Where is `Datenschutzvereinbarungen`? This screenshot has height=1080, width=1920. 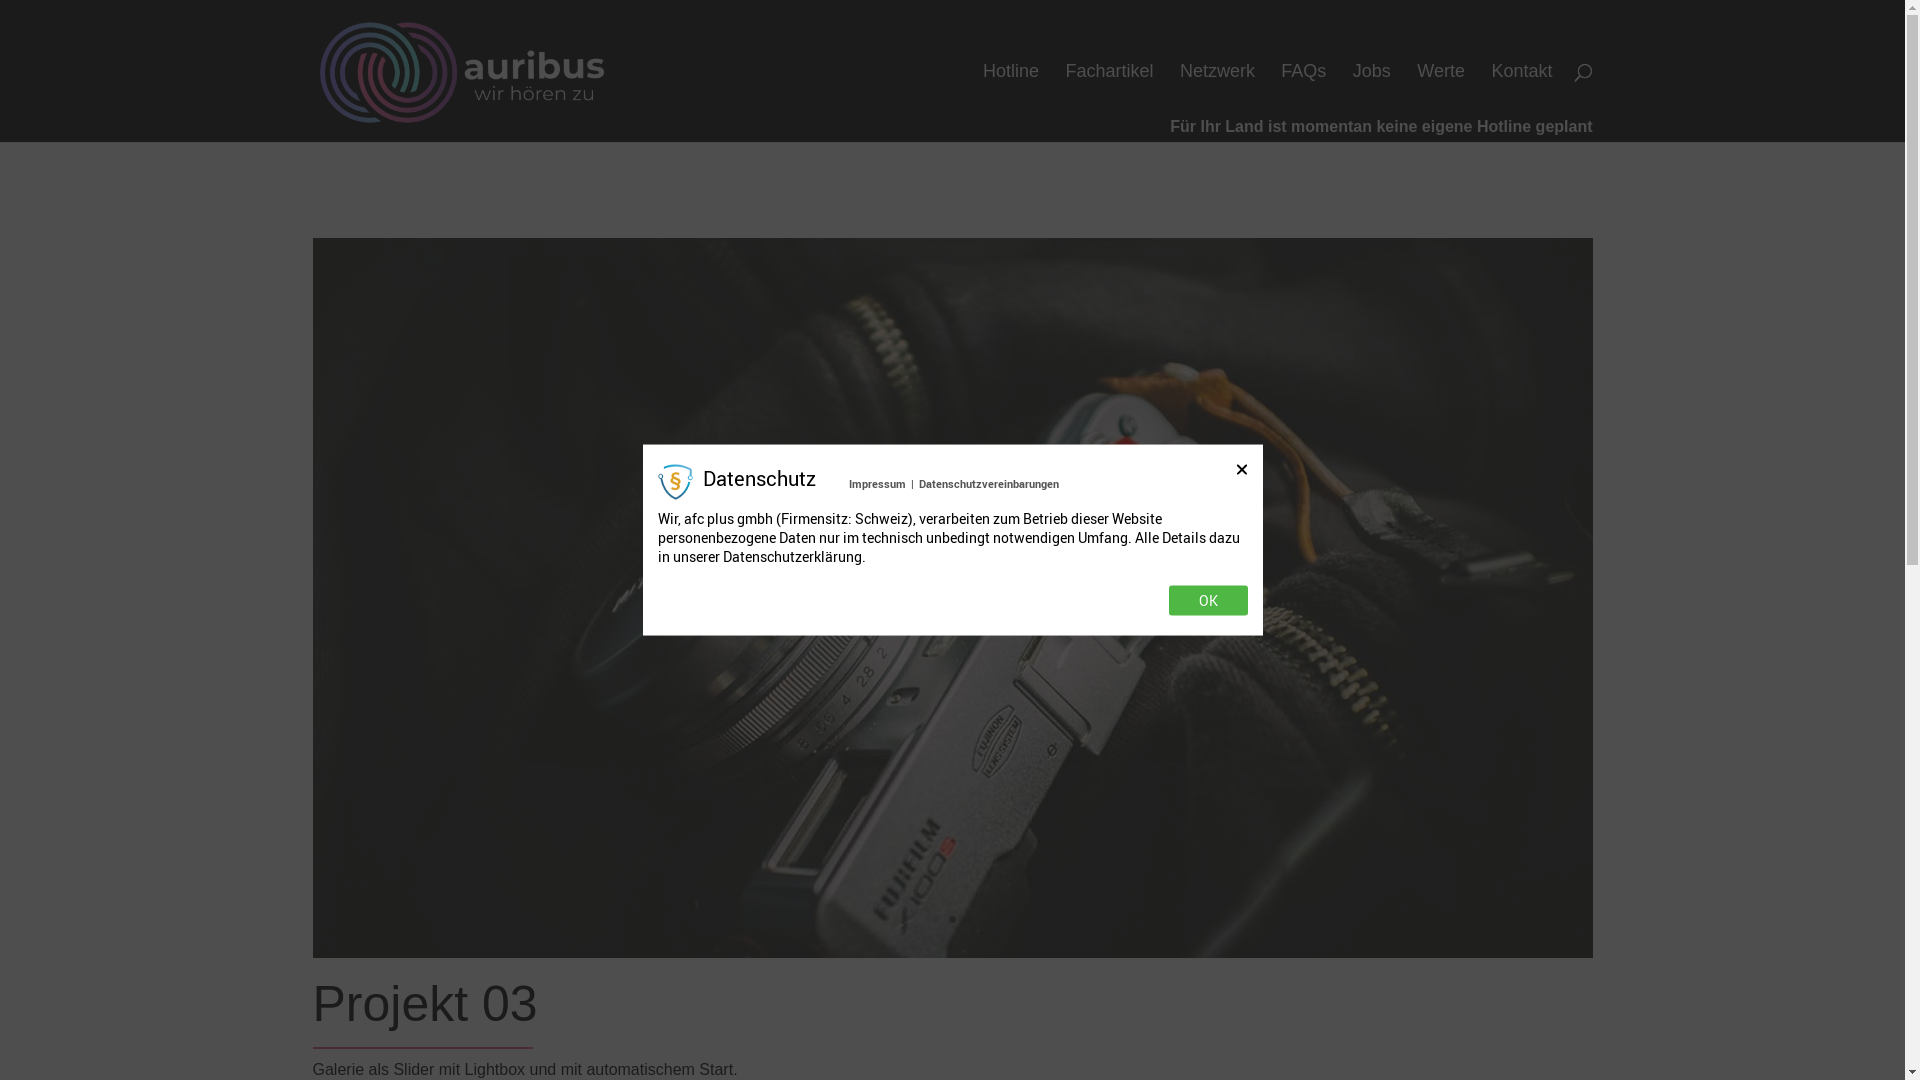
Datenschutzvereinbarungen is located at coordinates (989, 484).